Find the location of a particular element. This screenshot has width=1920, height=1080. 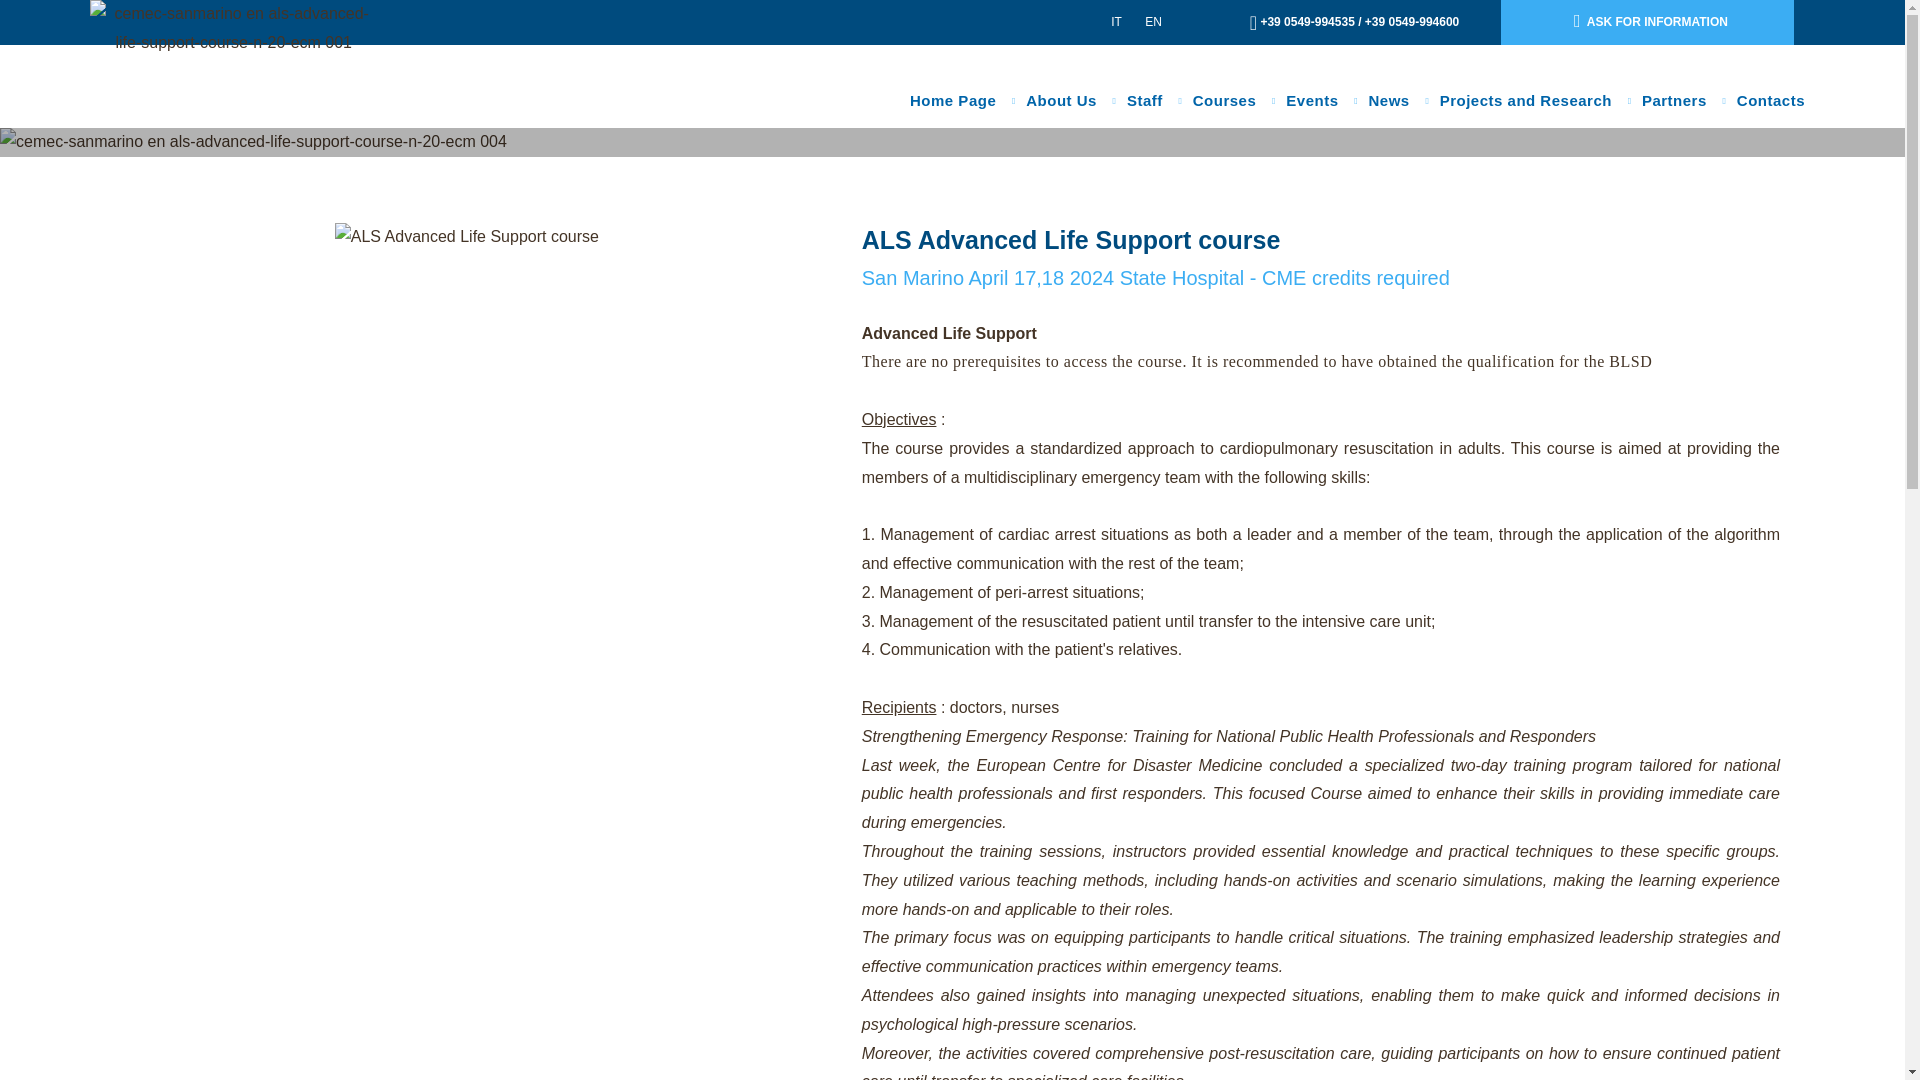

News is located at coordinates (1388, 100).